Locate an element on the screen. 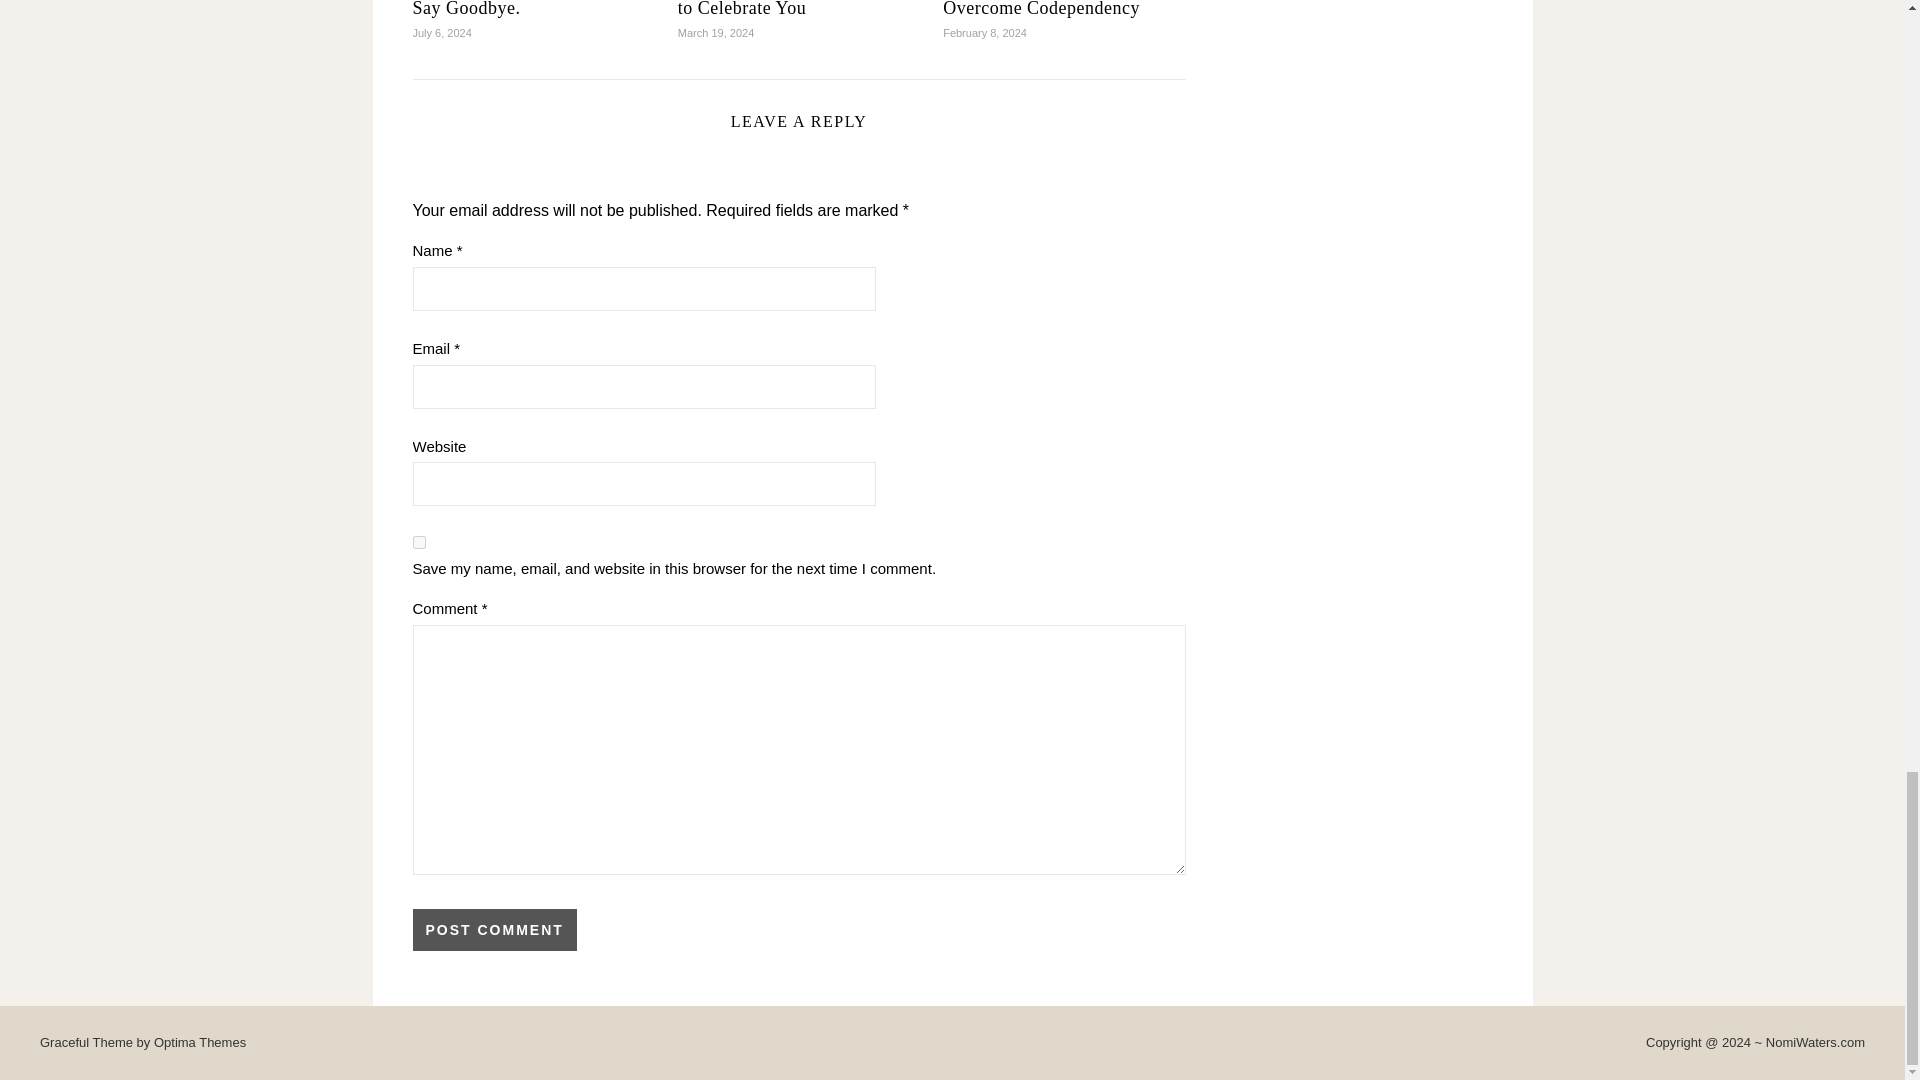 The height and width of the screenshot is (1080, 1920). Embrace Yourself: Five Ways to Celebrate You  is located at coordinates (792, 9).